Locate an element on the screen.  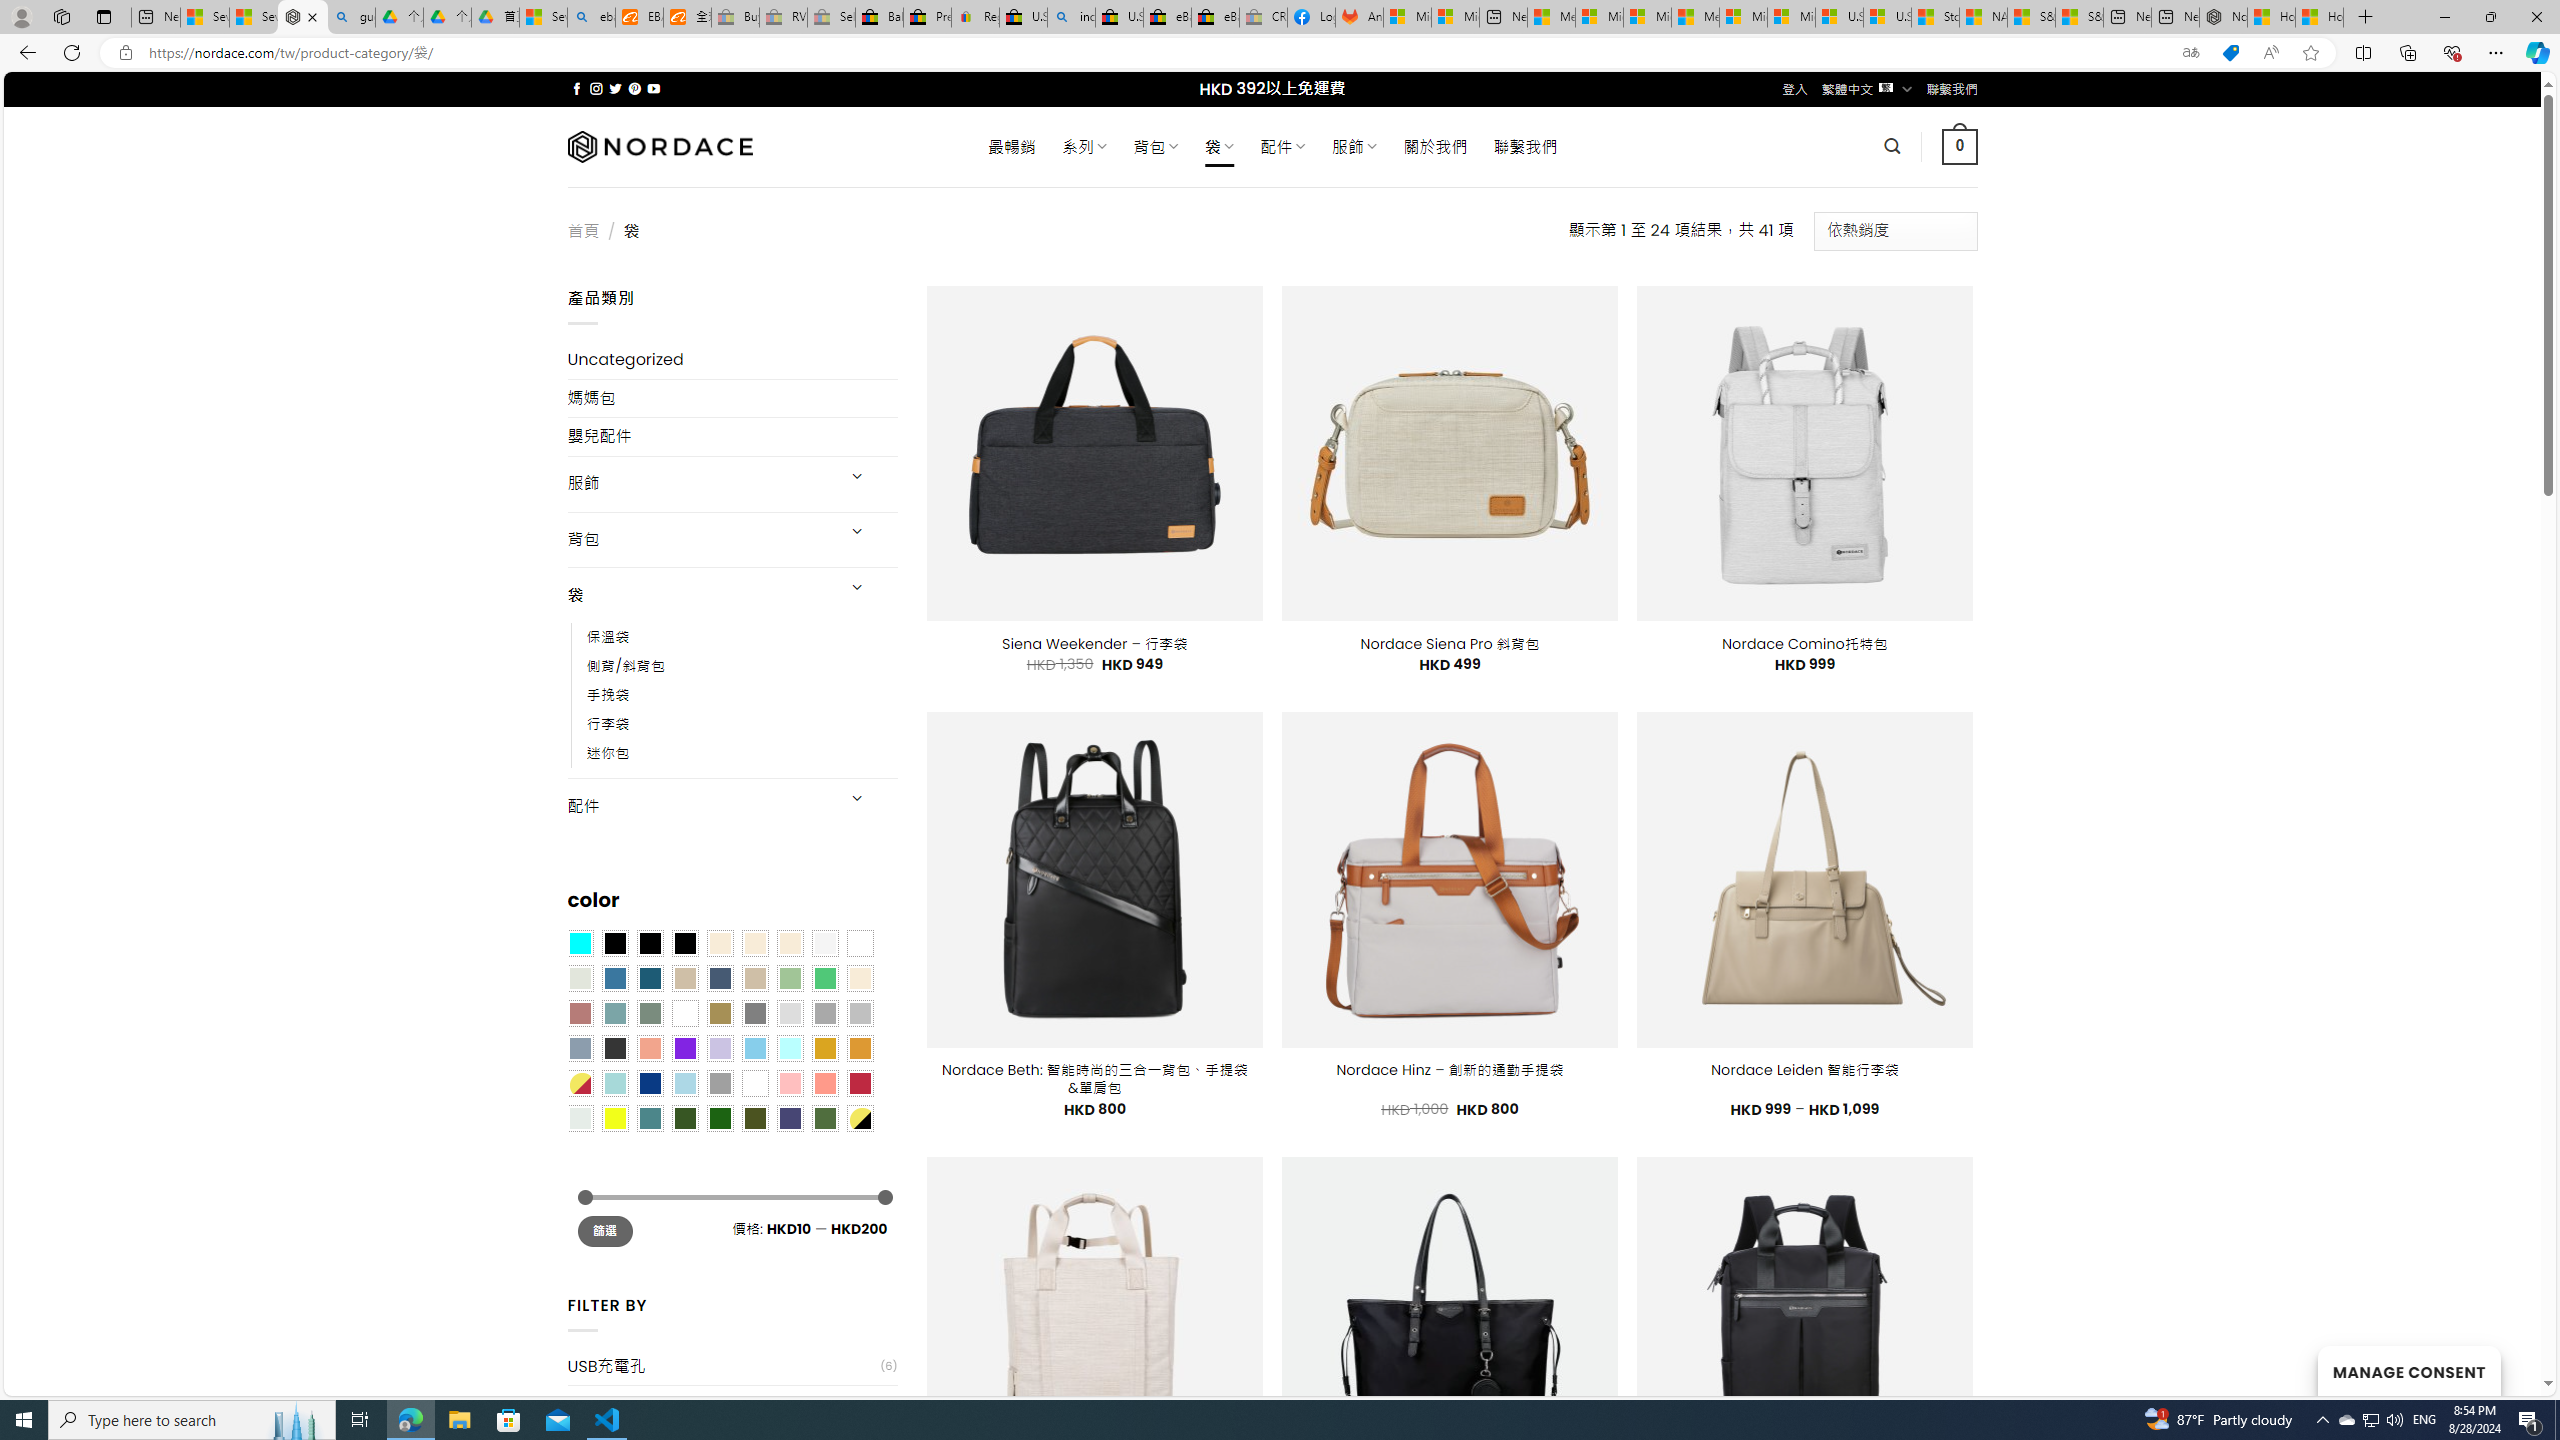
U.S. State Privacy Disclosures - eBay Inc. is located at coordinates (1120, 17).